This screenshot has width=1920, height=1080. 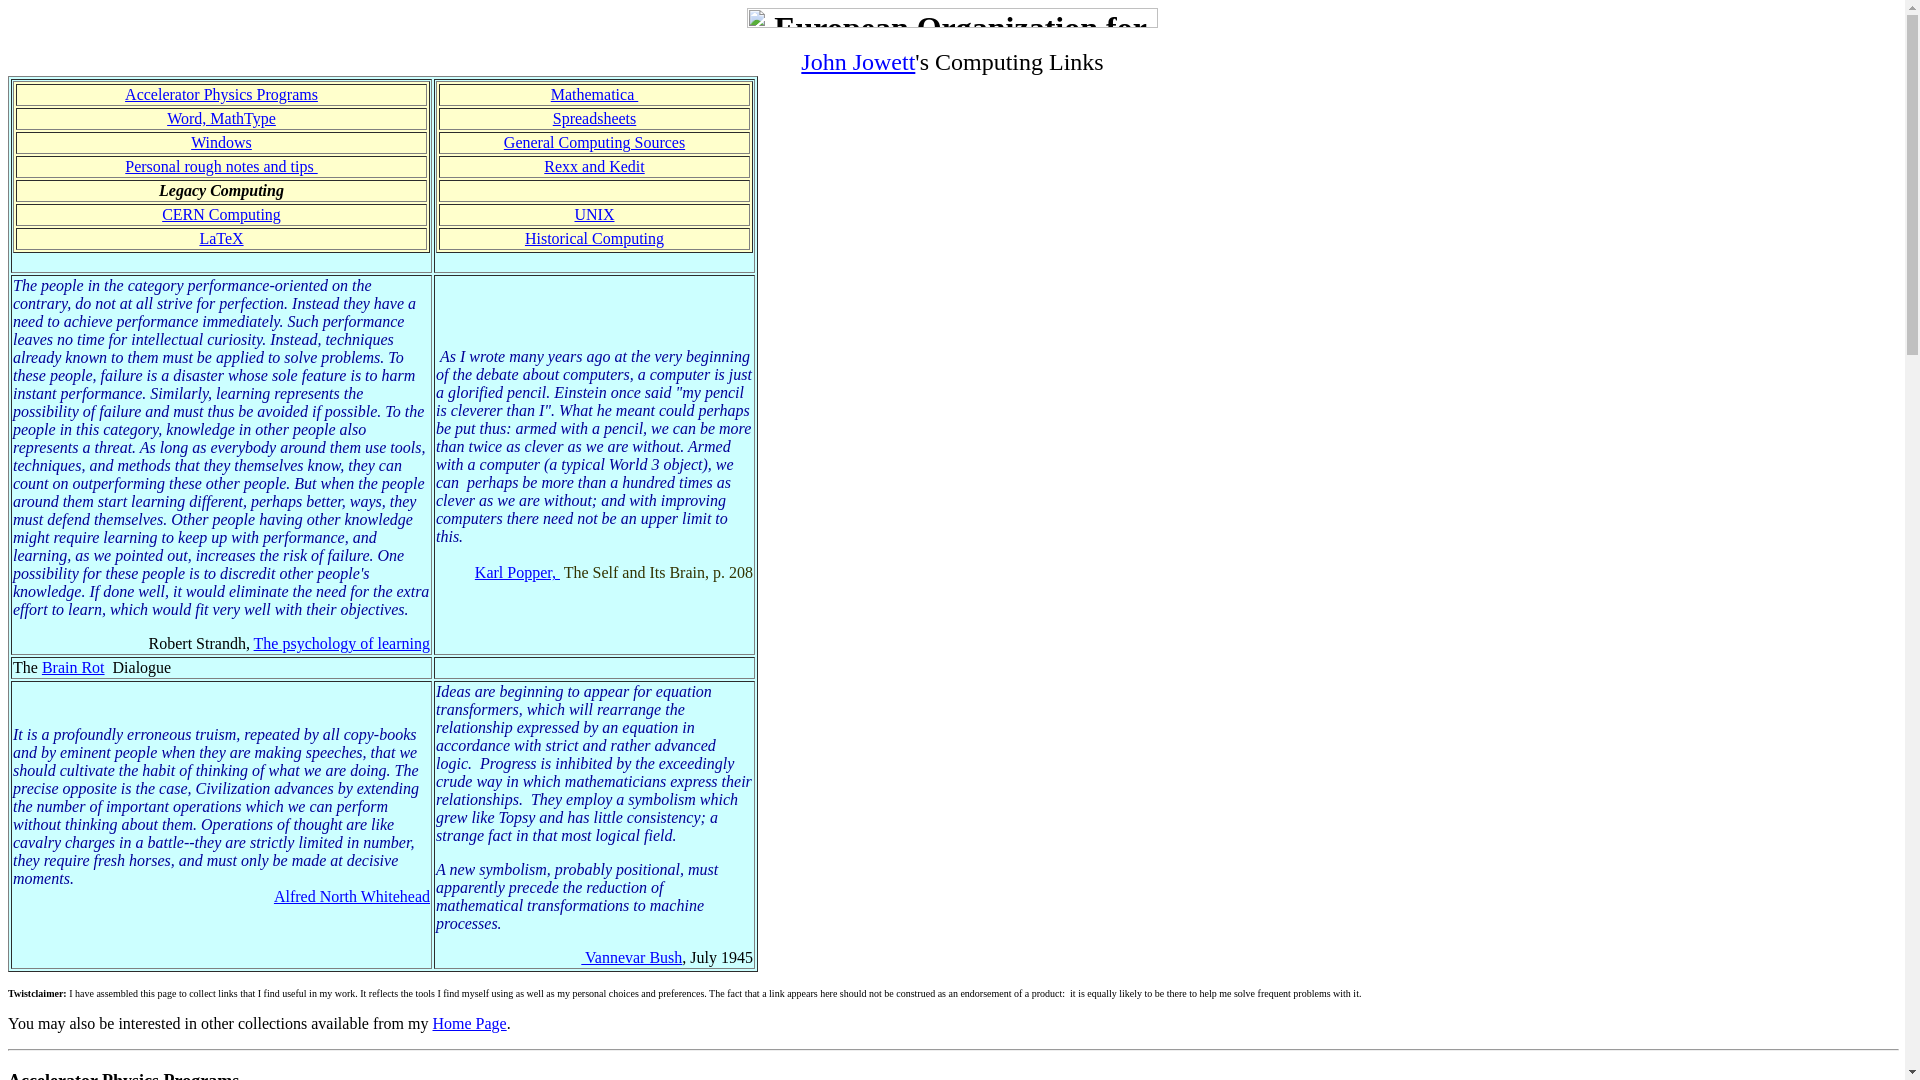 What do you see at coordinates (594, 214) in the screenshot?
I see `UNIX` at bounding box center [594, 214].